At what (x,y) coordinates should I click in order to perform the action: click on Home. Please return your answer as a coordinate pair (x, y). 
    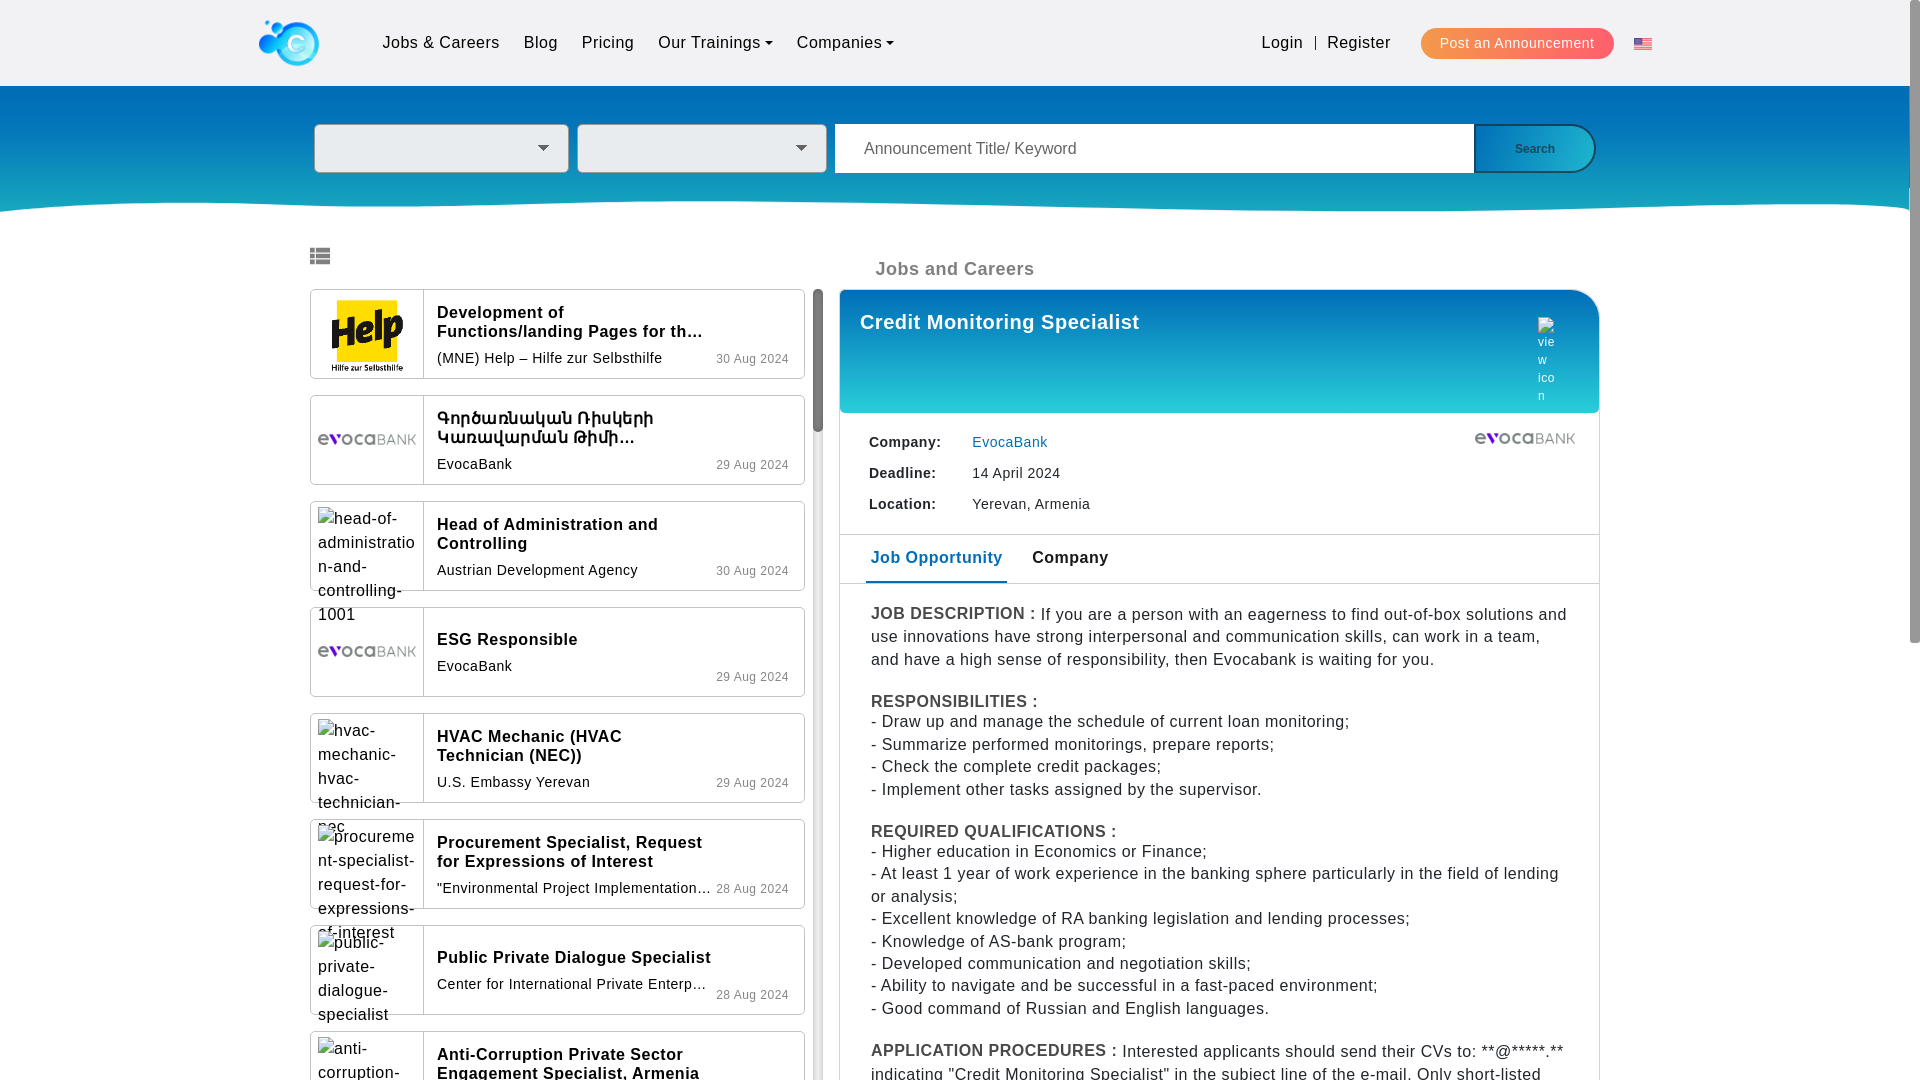
    Looking at the image, I should click on (288, 42).